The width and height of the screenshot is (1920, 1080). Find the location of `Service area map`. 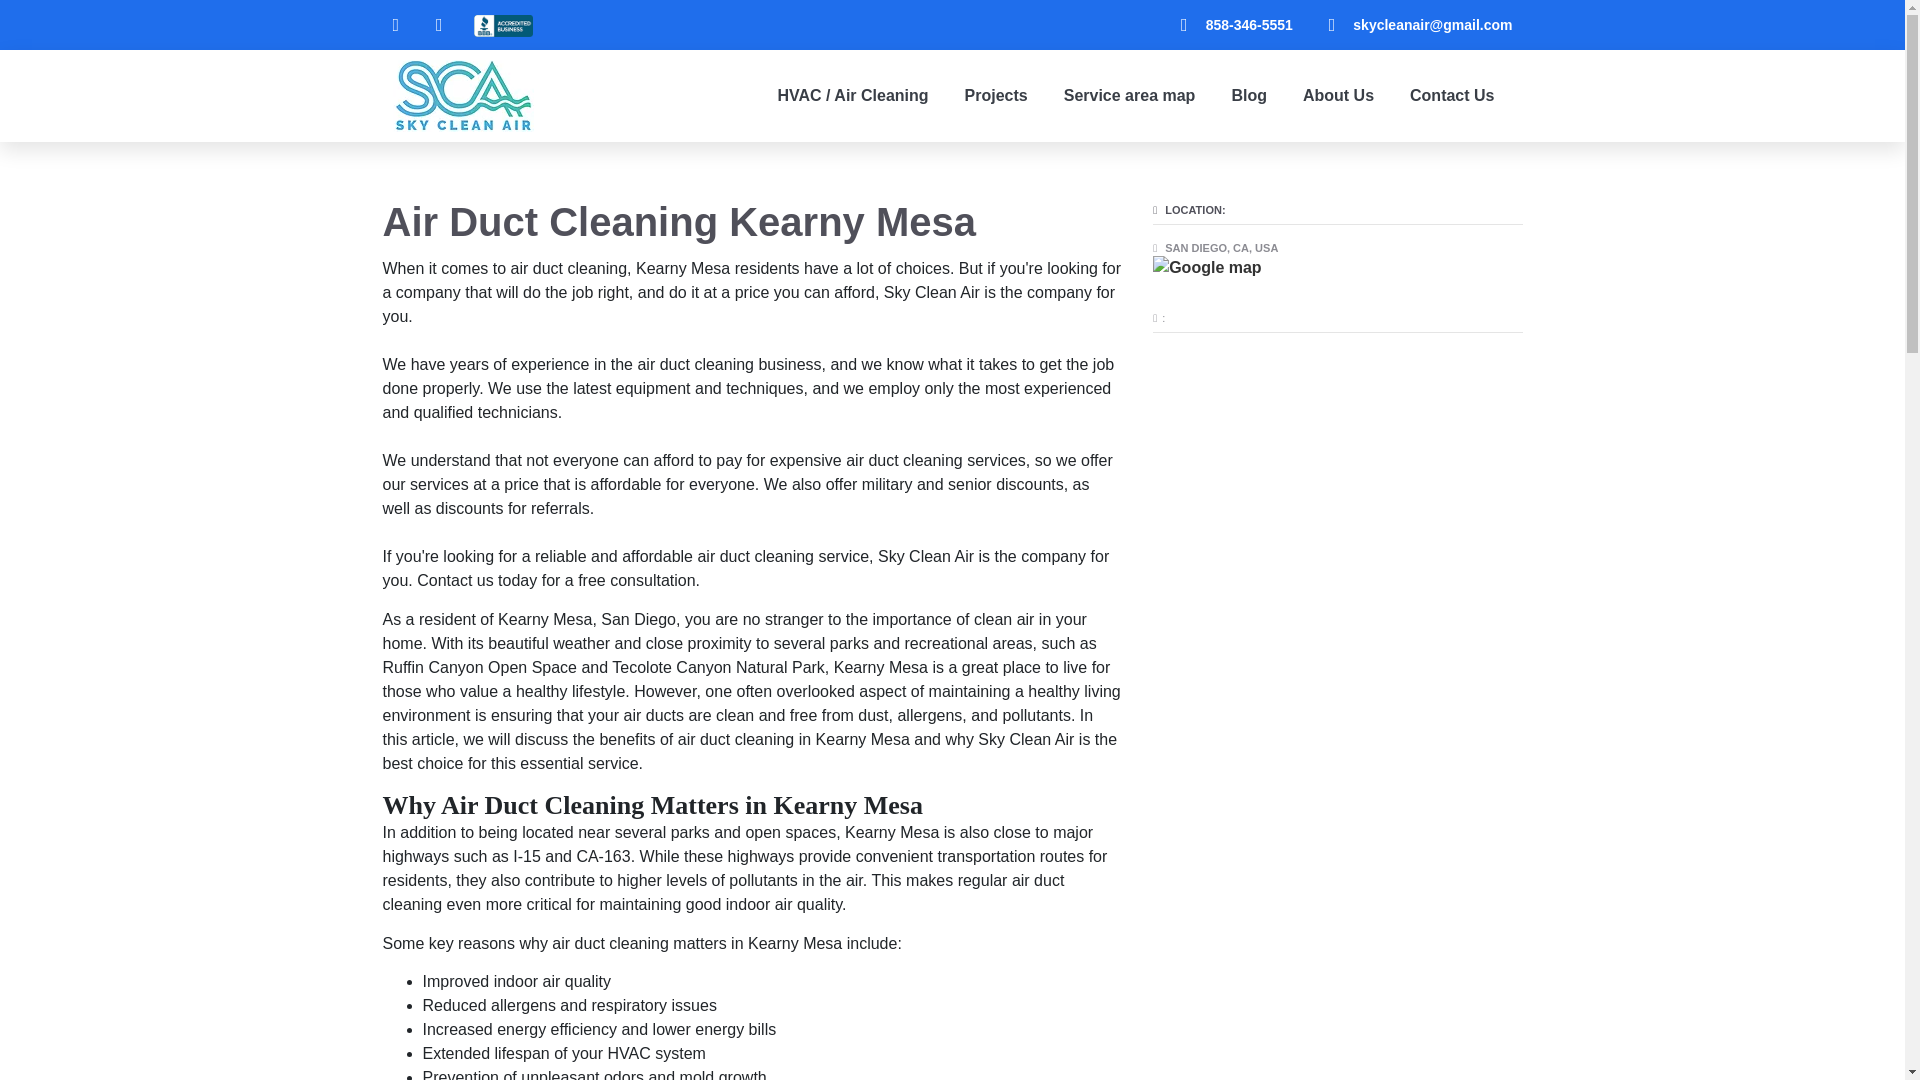

Service area map is located at coordinates (1130, 96).